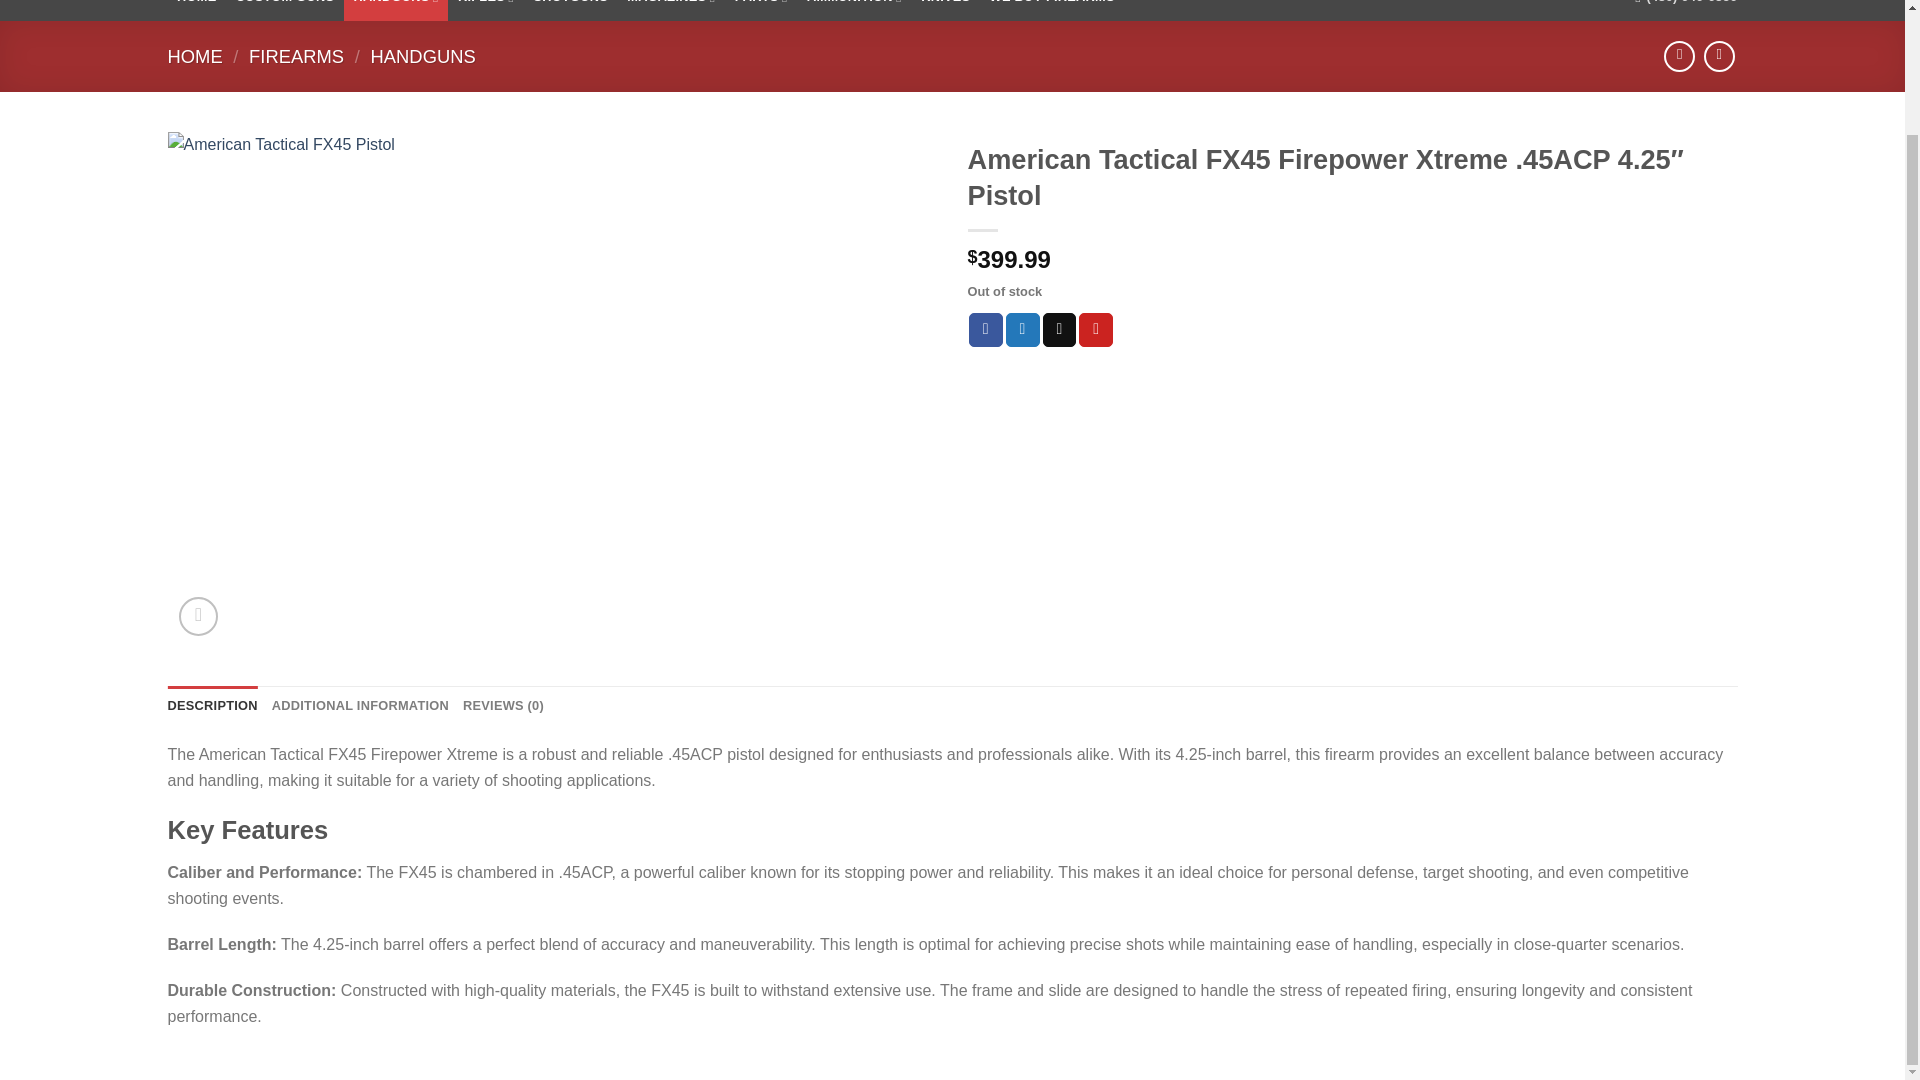 Image resolution: width=1920 pixels, height=1080 pixels. Describe the element at coordinates (760, 10) in the screenshot. I see `PARTS` at that location.